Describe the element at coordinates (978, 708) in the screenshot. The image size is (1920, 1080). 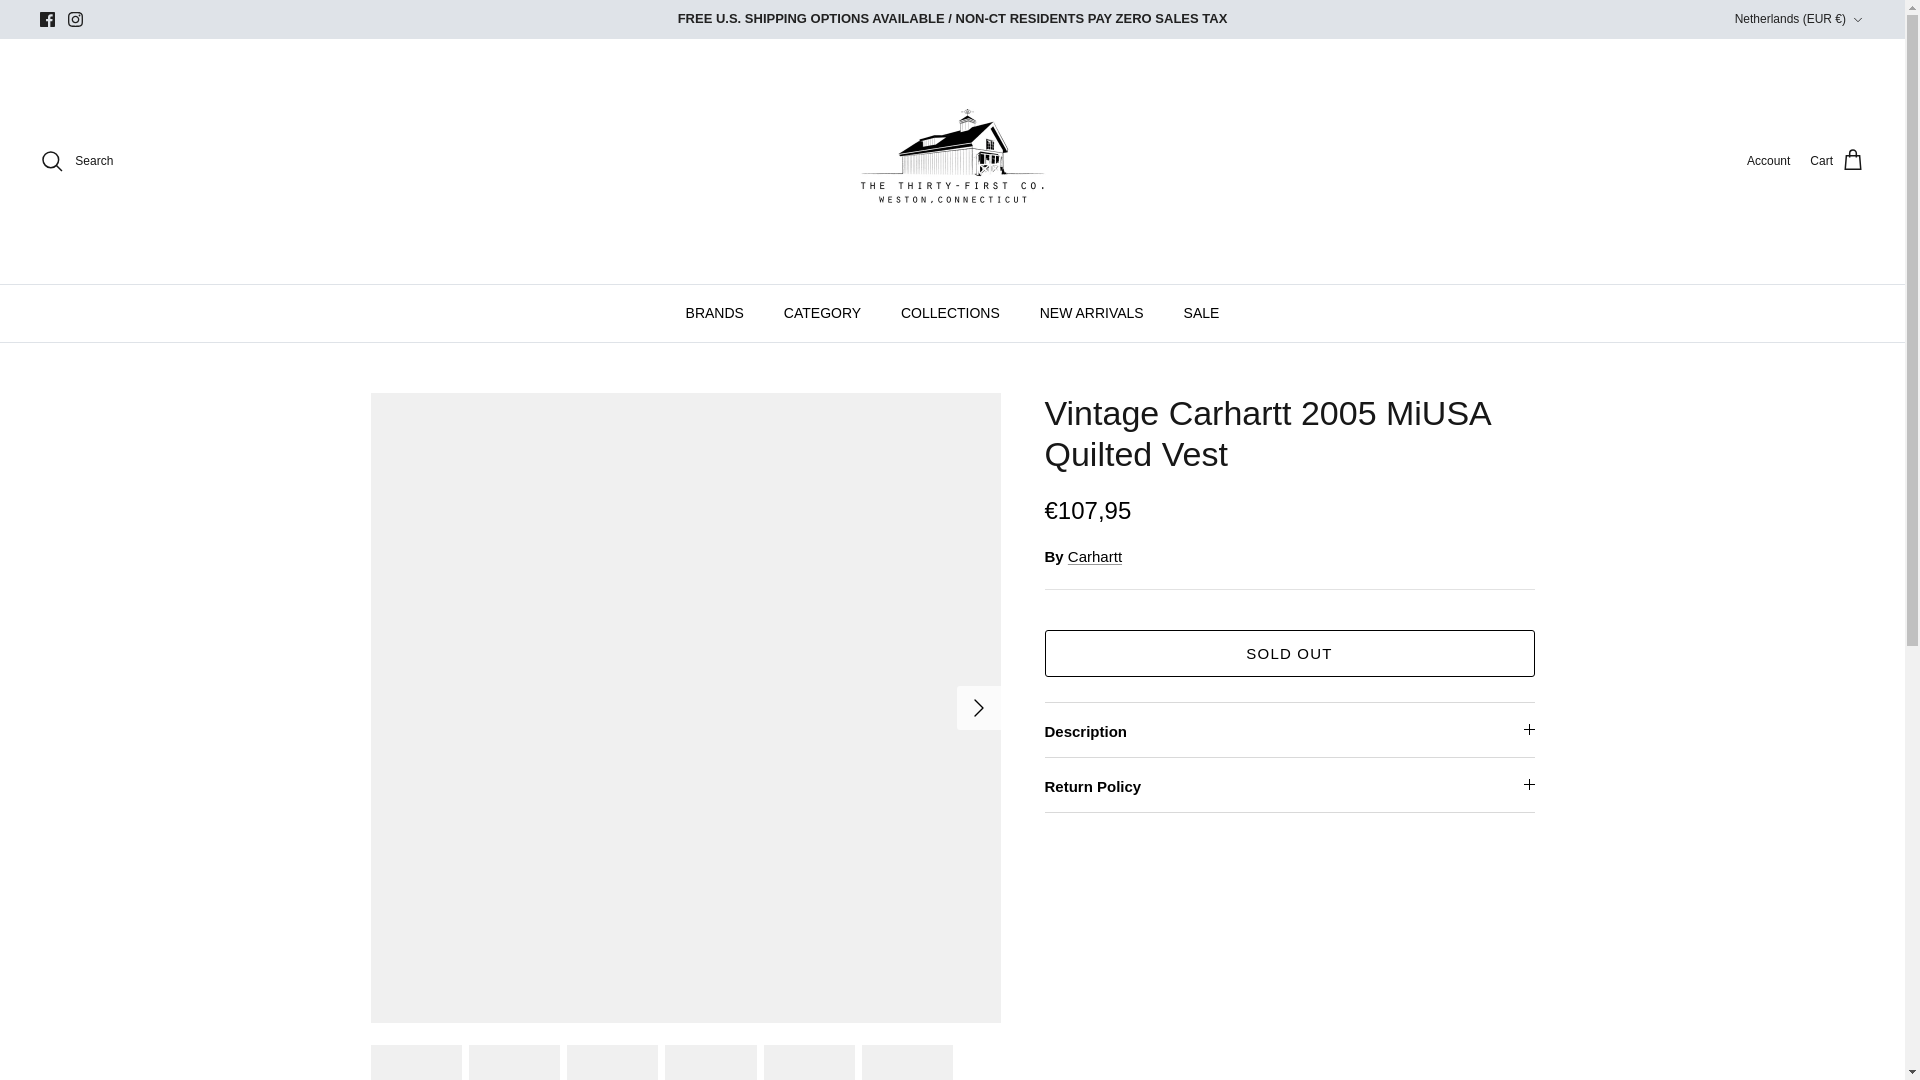
I see `RIGHT` at that location.